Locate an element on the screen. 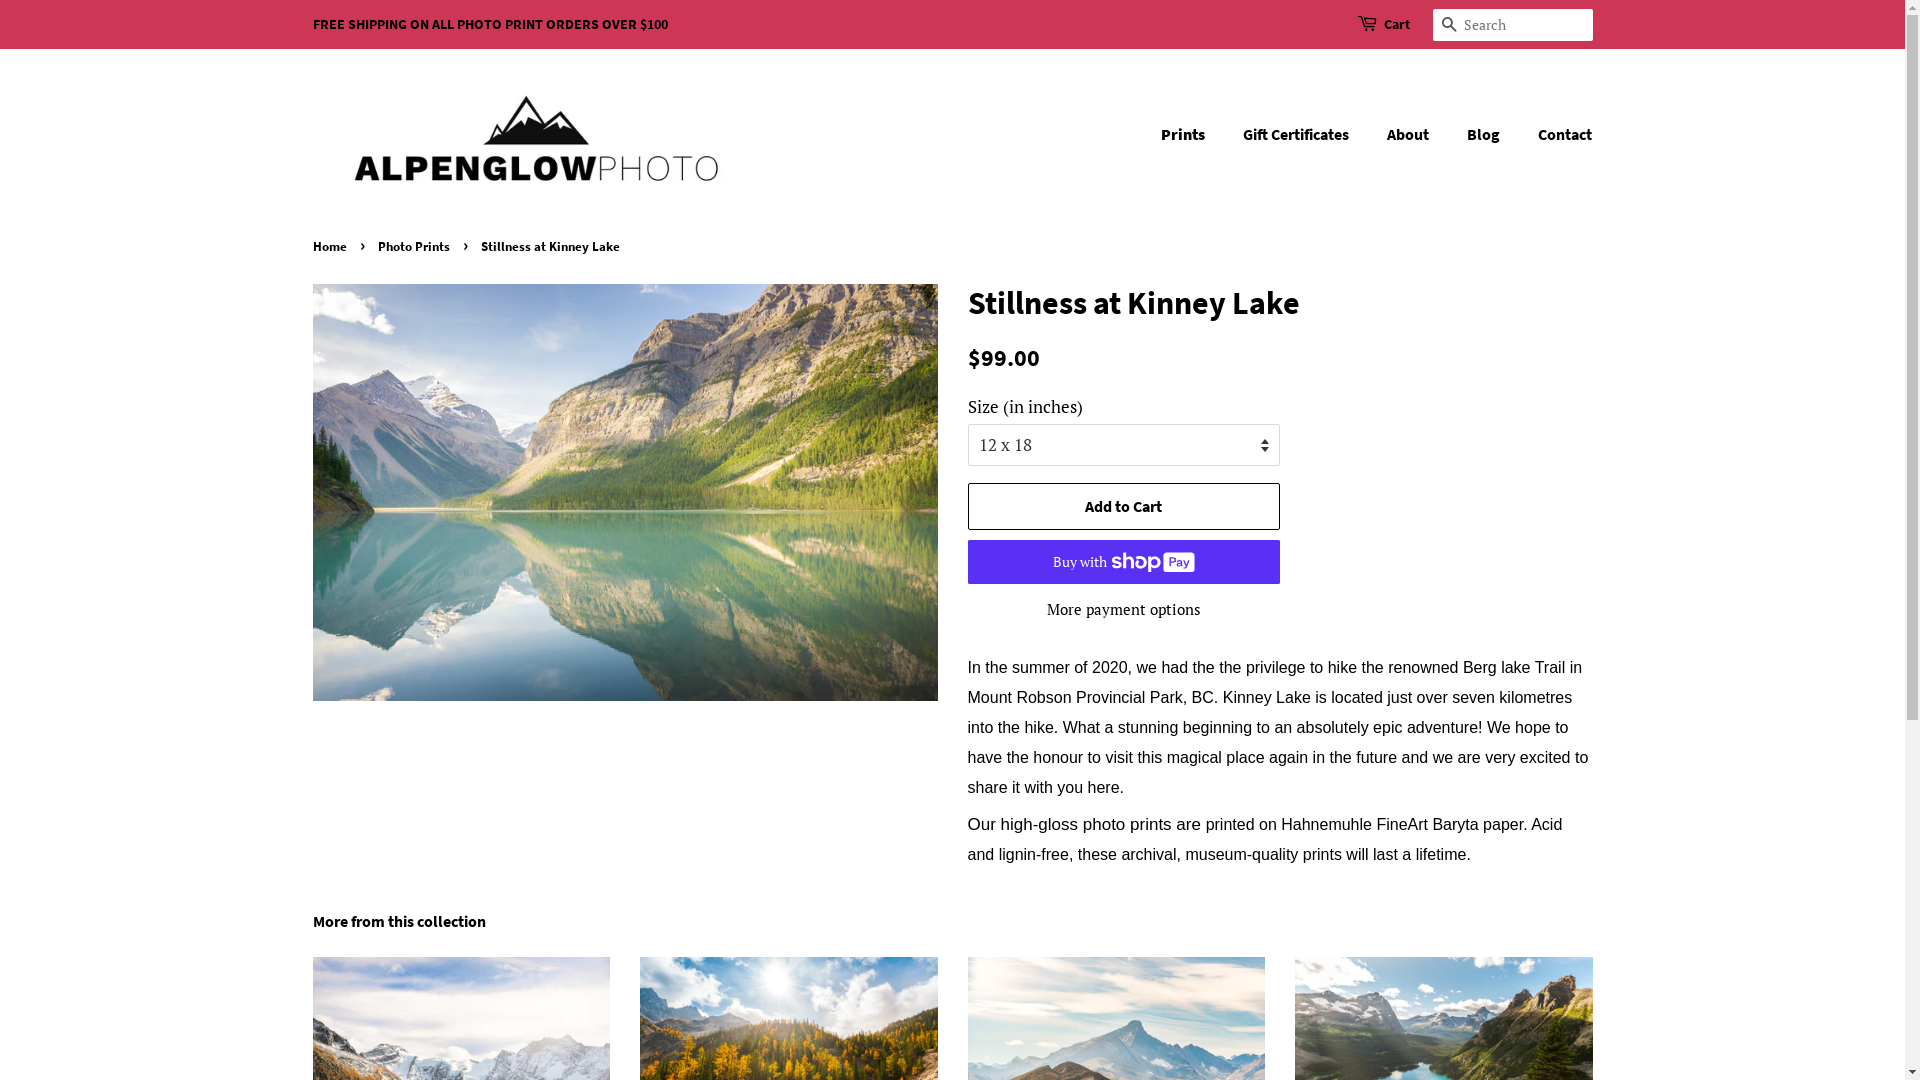  Photo Prints is located at coordinates (416, 246).